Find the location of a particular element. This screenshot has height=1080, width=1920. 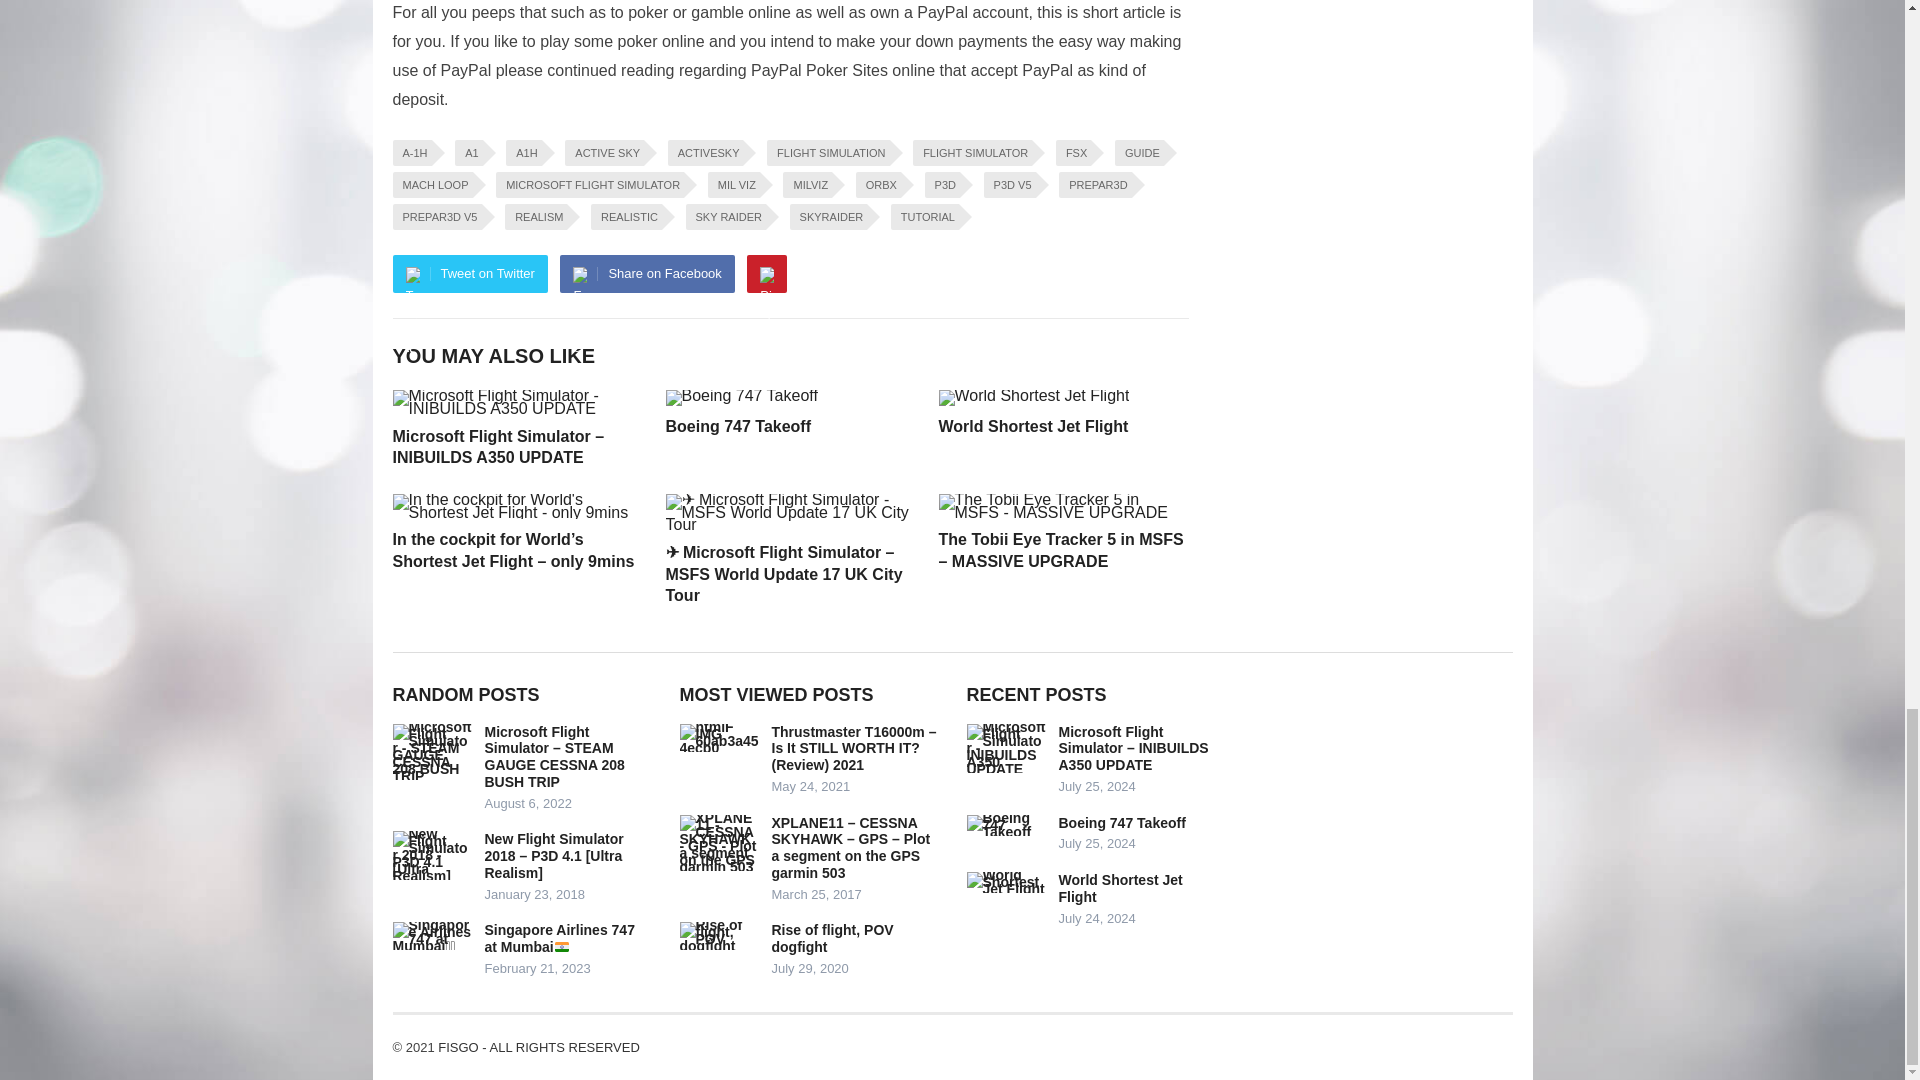

Microsoft Flight Simulator - INIBUILDS A350 UPDATE 2 is located at coordinates (516, 402).